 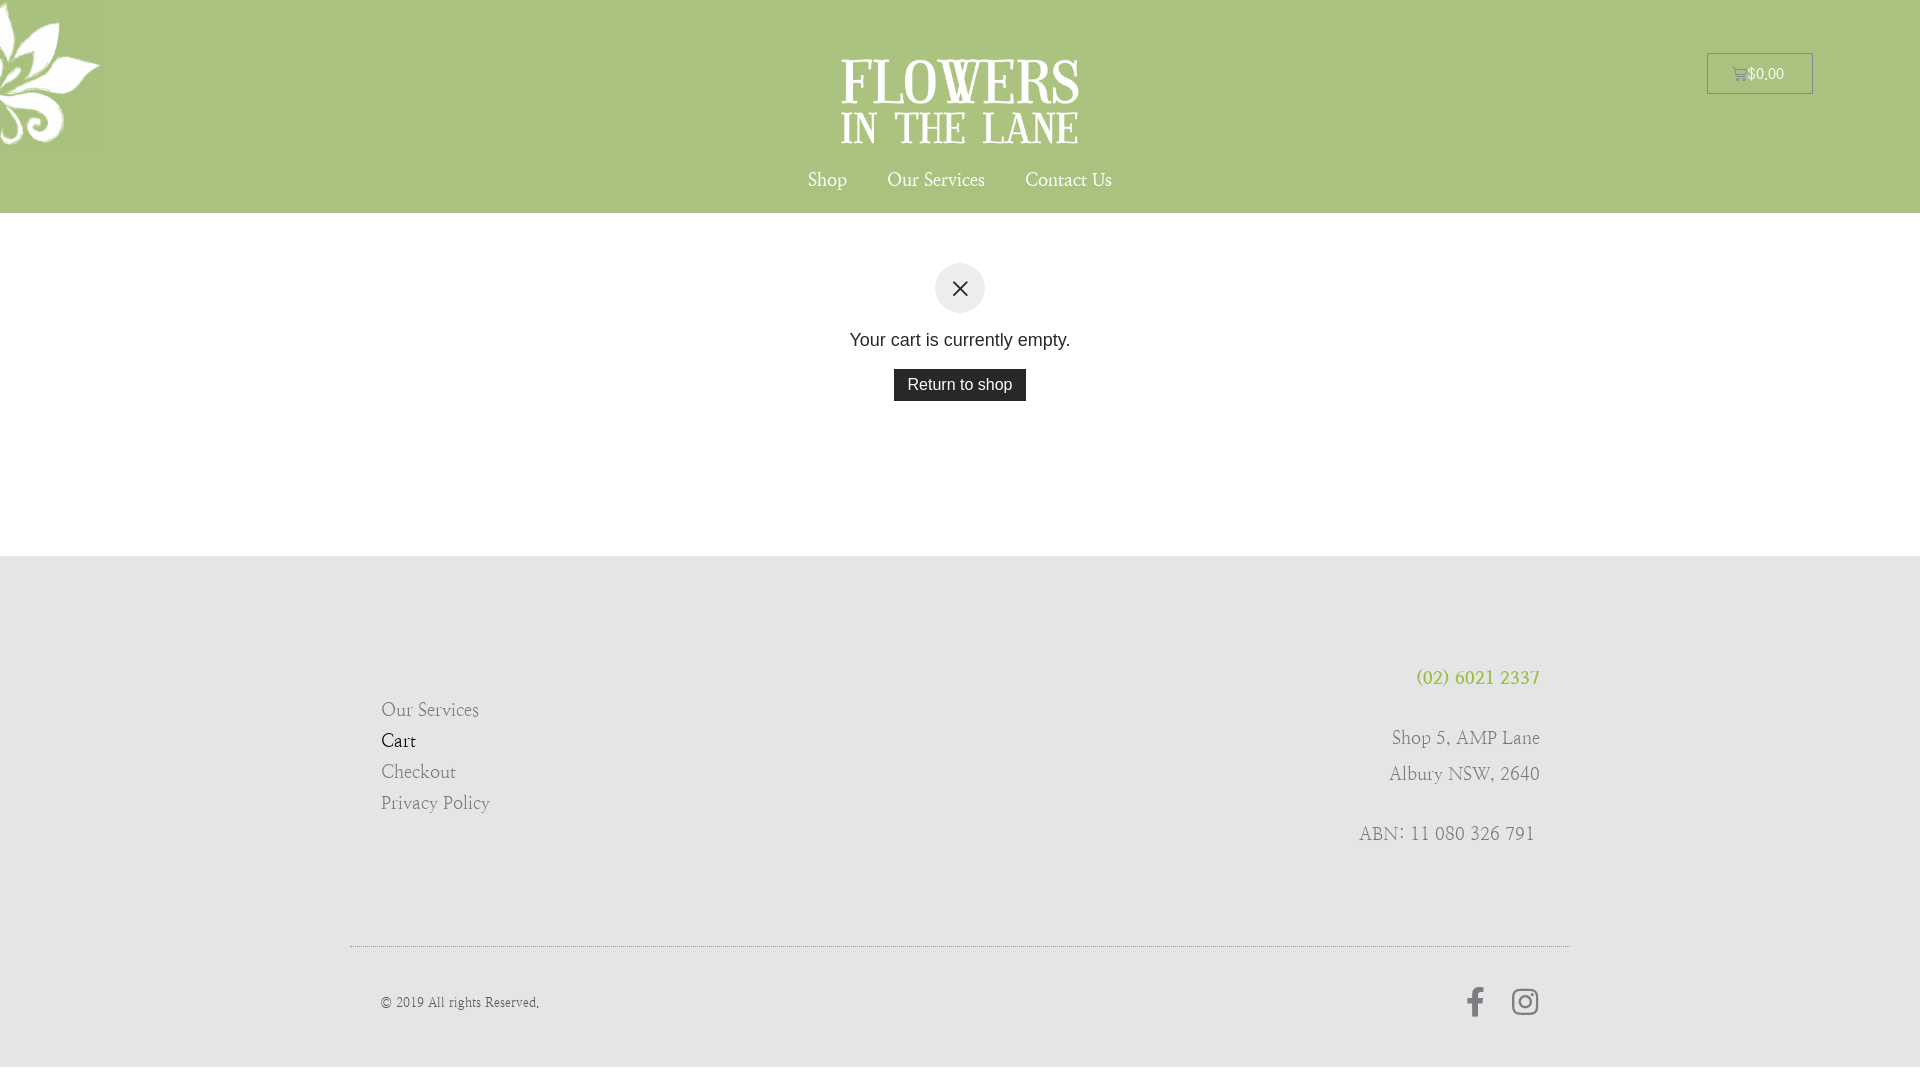 I want to click on Our Services, so click(x=936, y=180).